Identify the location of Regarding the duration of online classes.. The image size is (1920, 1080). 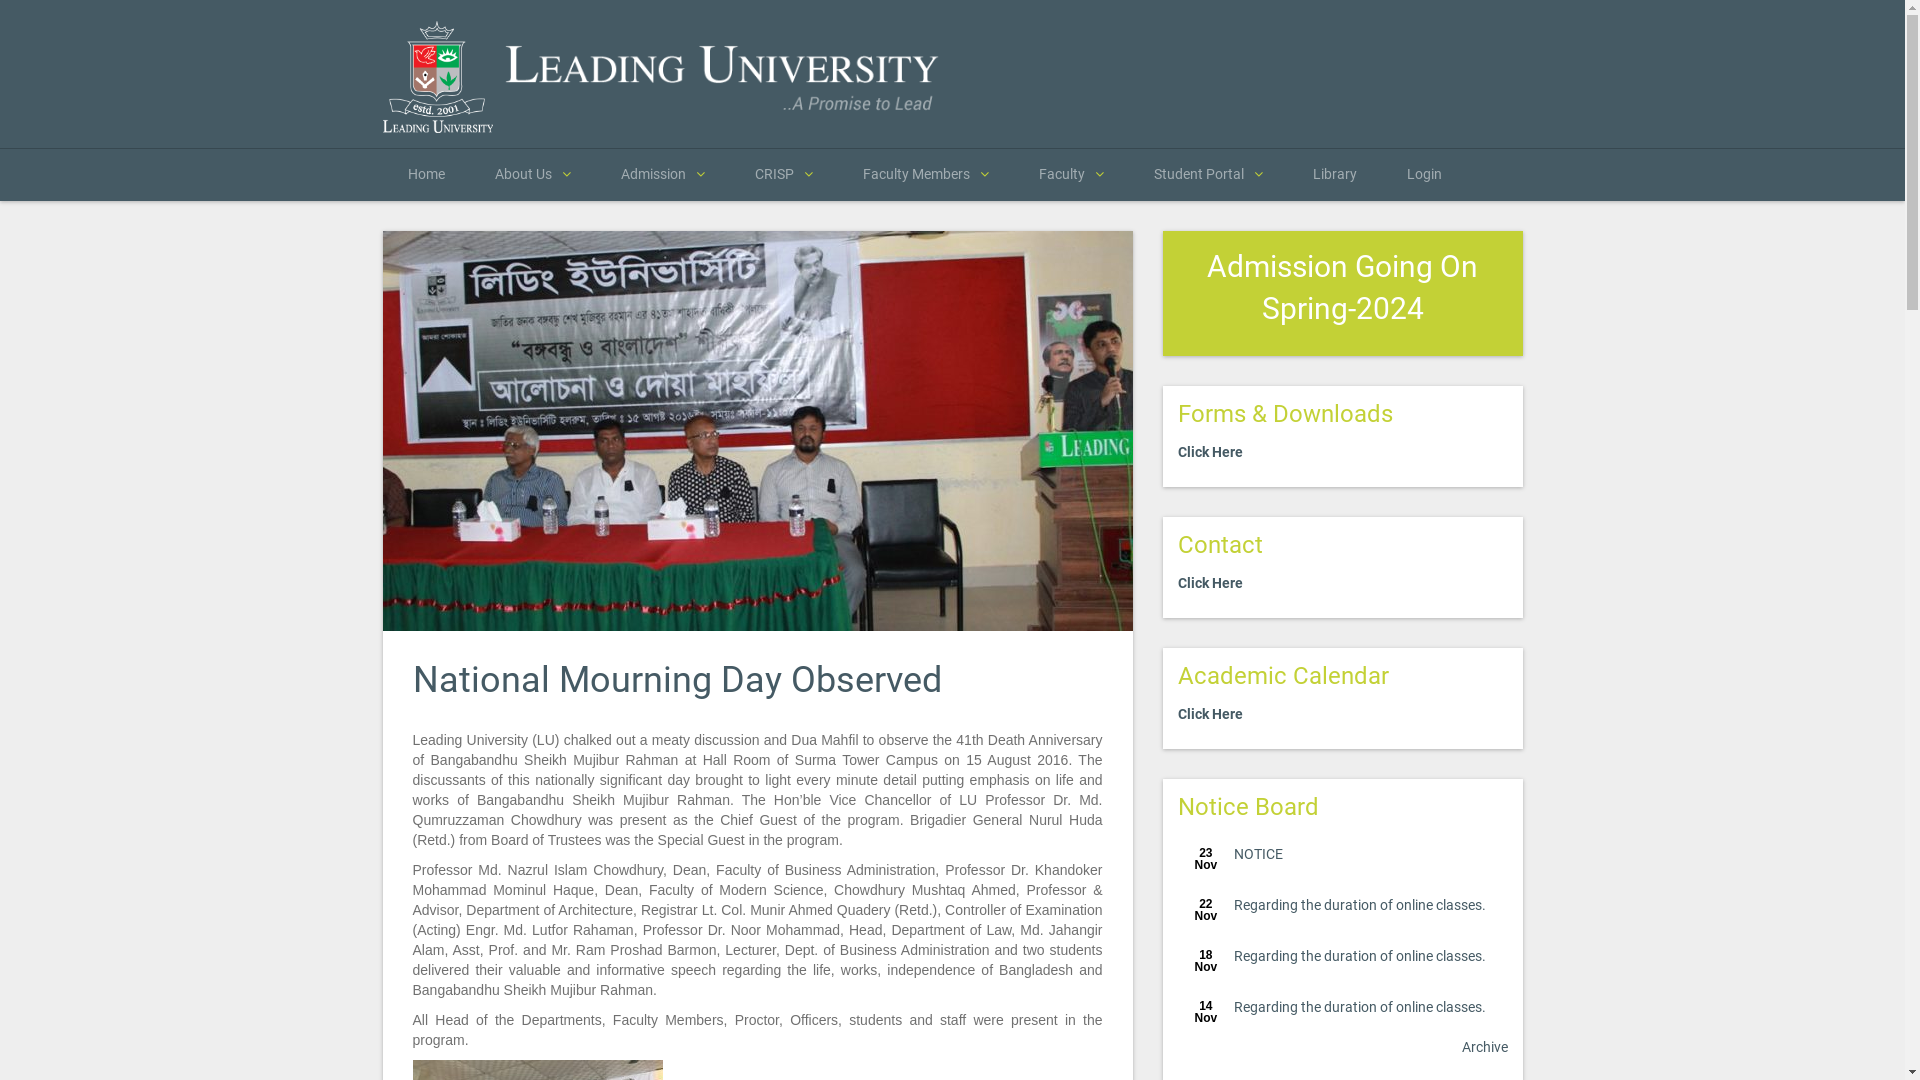
(1360, 956).